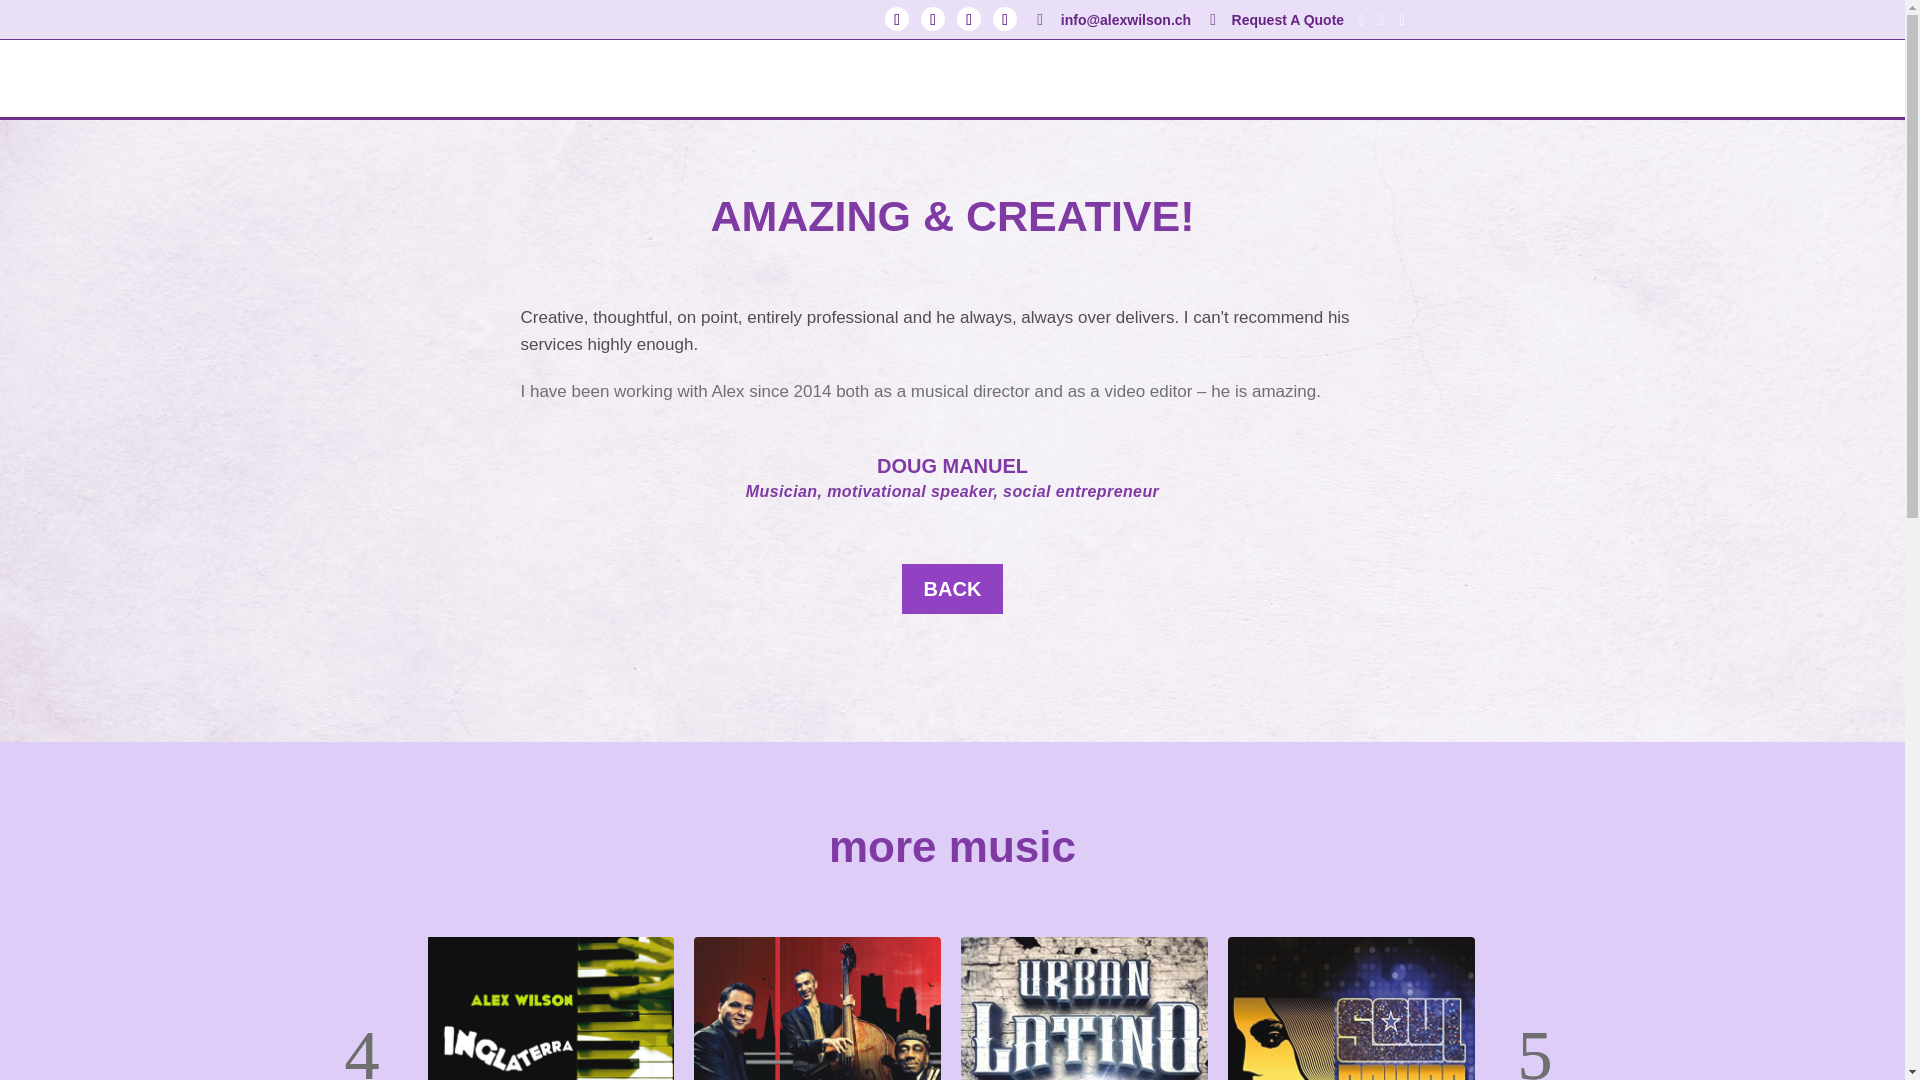  I want to click on MUSIC, so click(1173, 93).